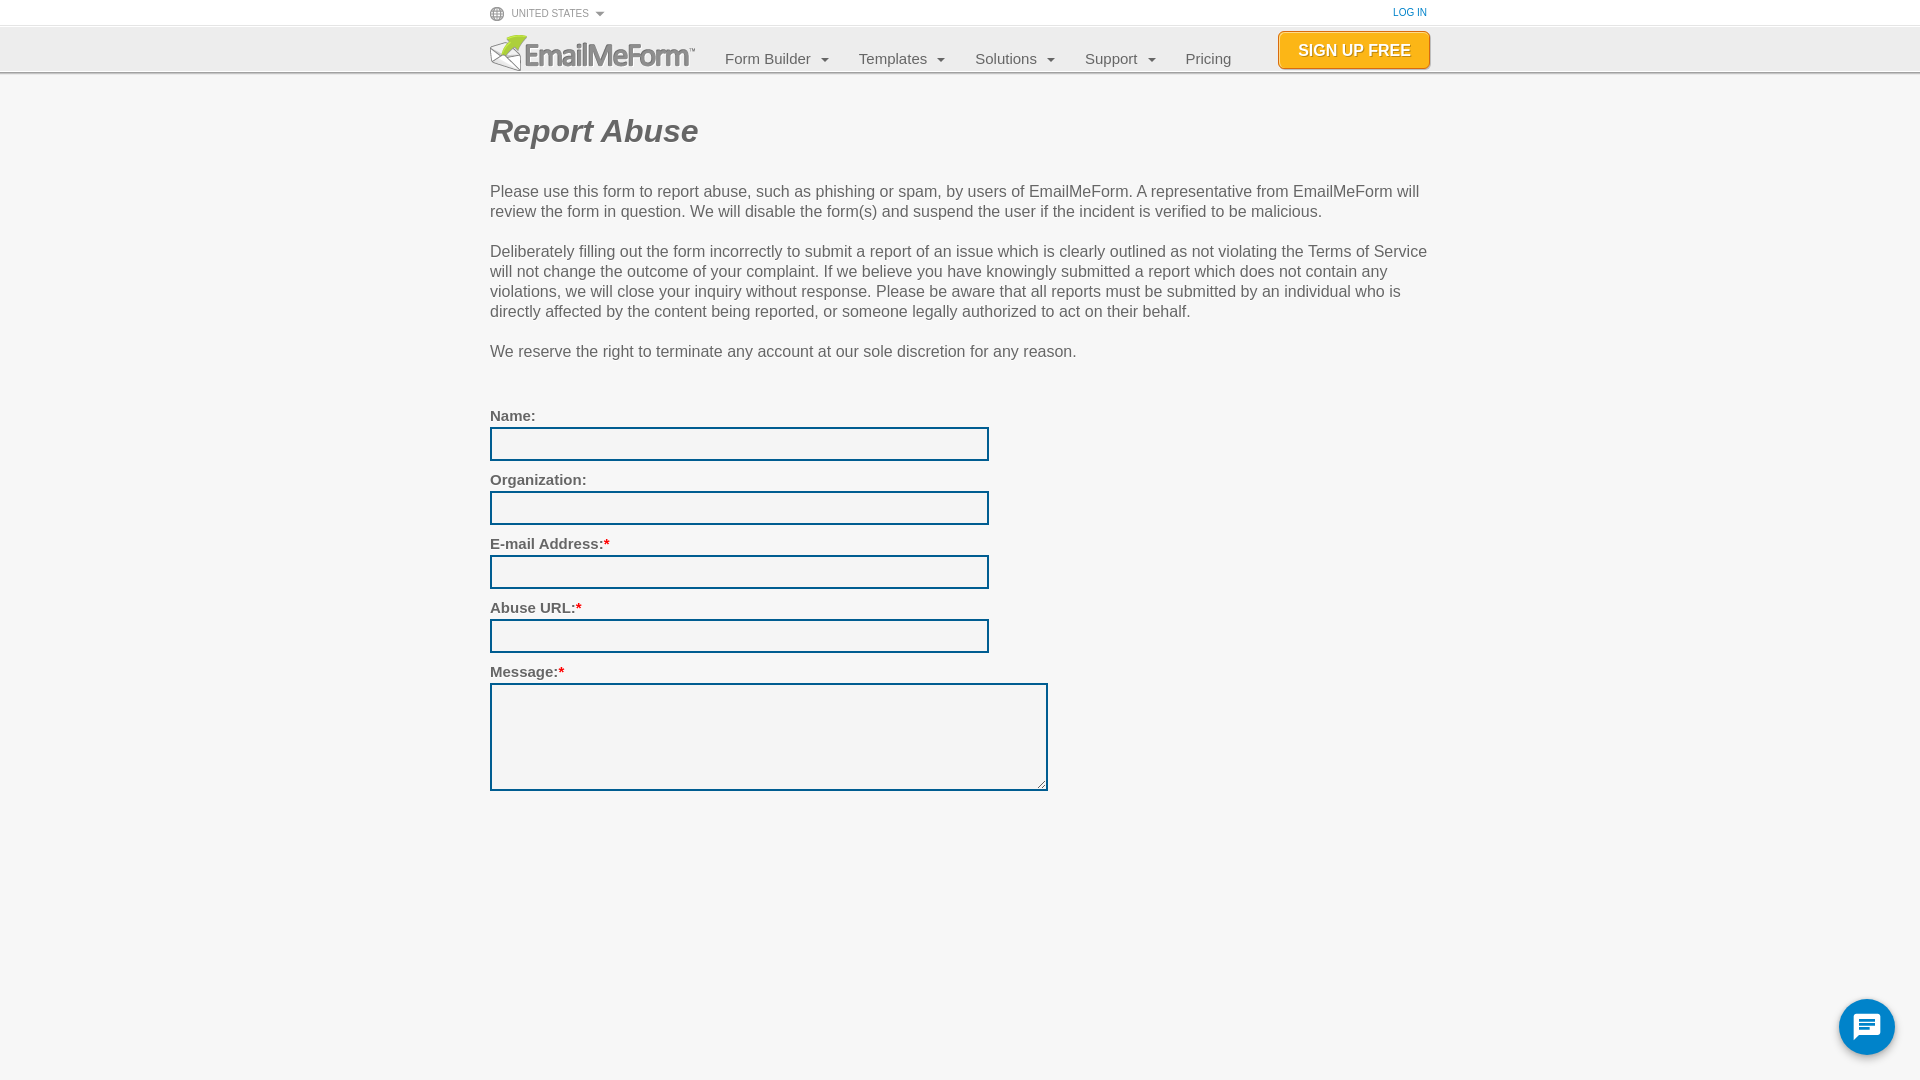  I want to click on Templates, so click(882, 58).